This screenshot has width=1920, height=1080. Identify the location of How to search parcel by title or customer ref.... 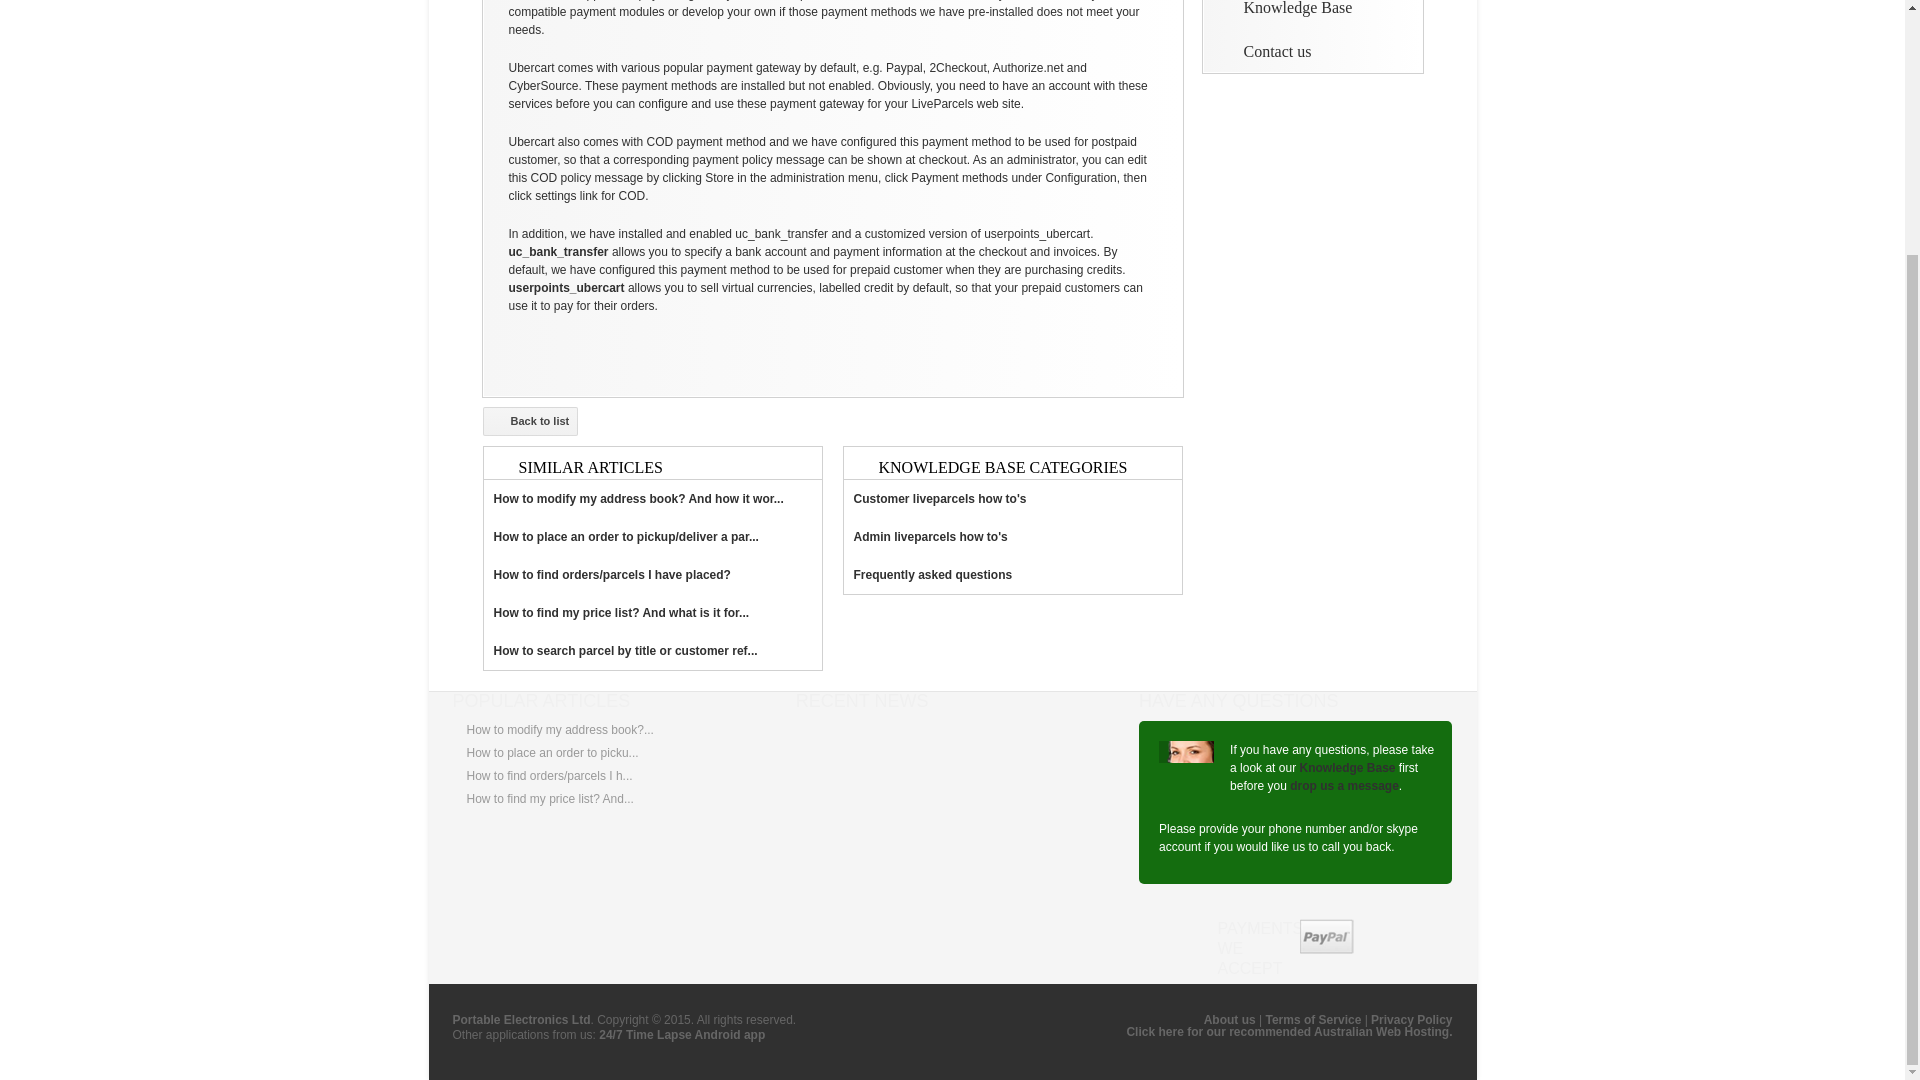
(652, 650).